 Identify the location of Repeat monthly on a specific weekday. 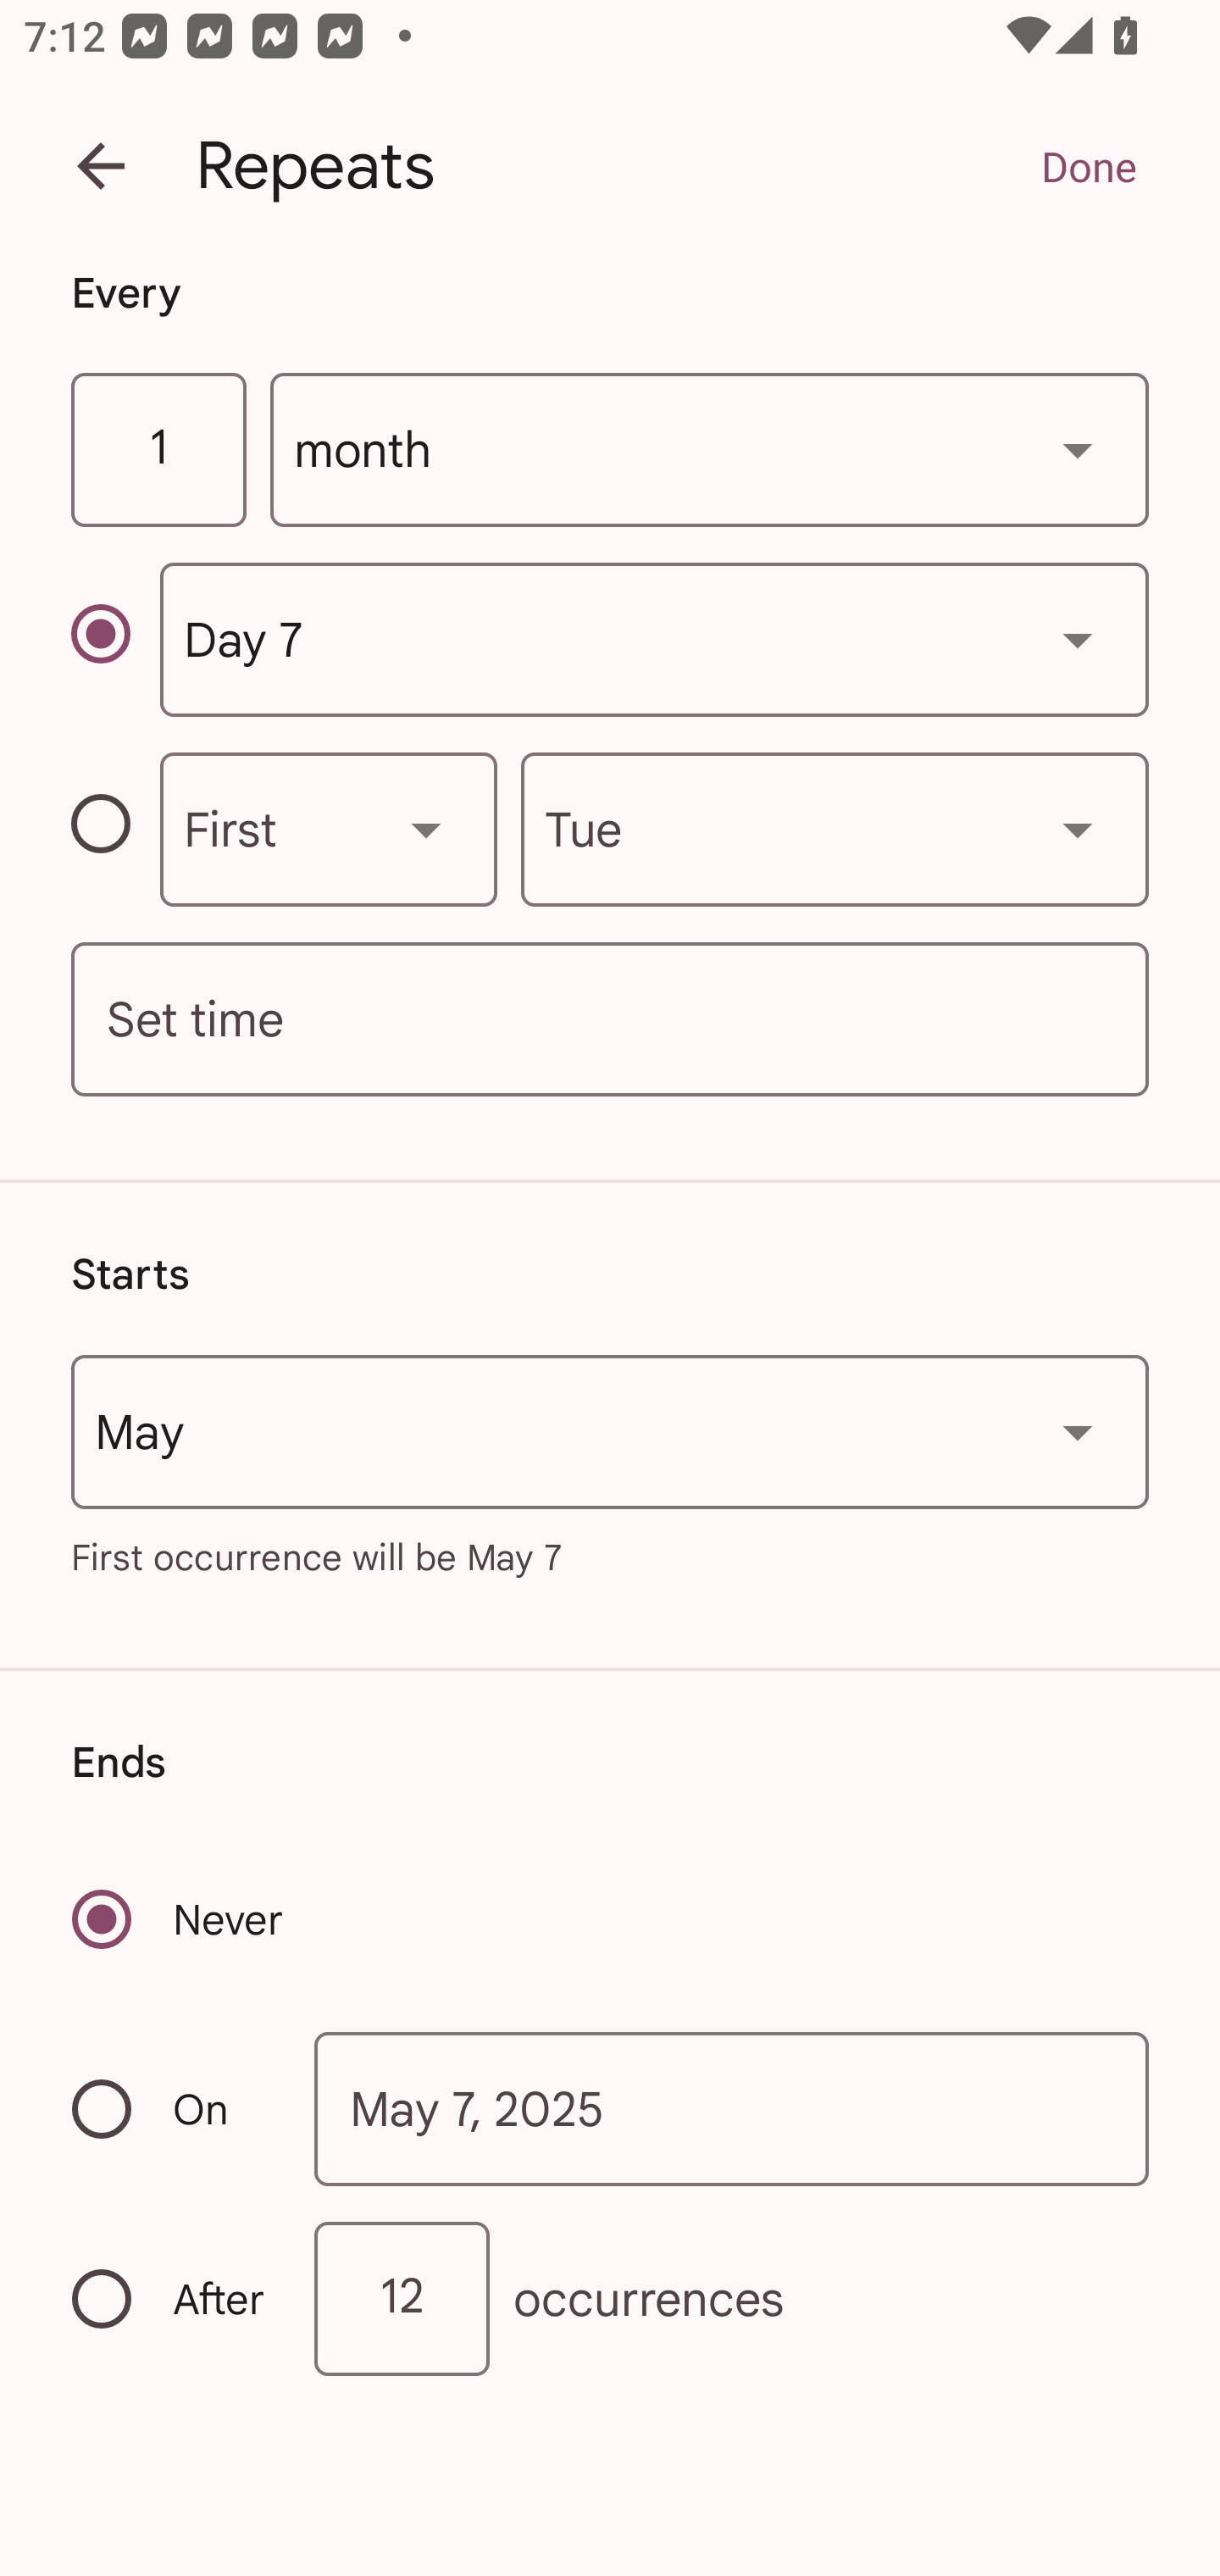
(115, 829).